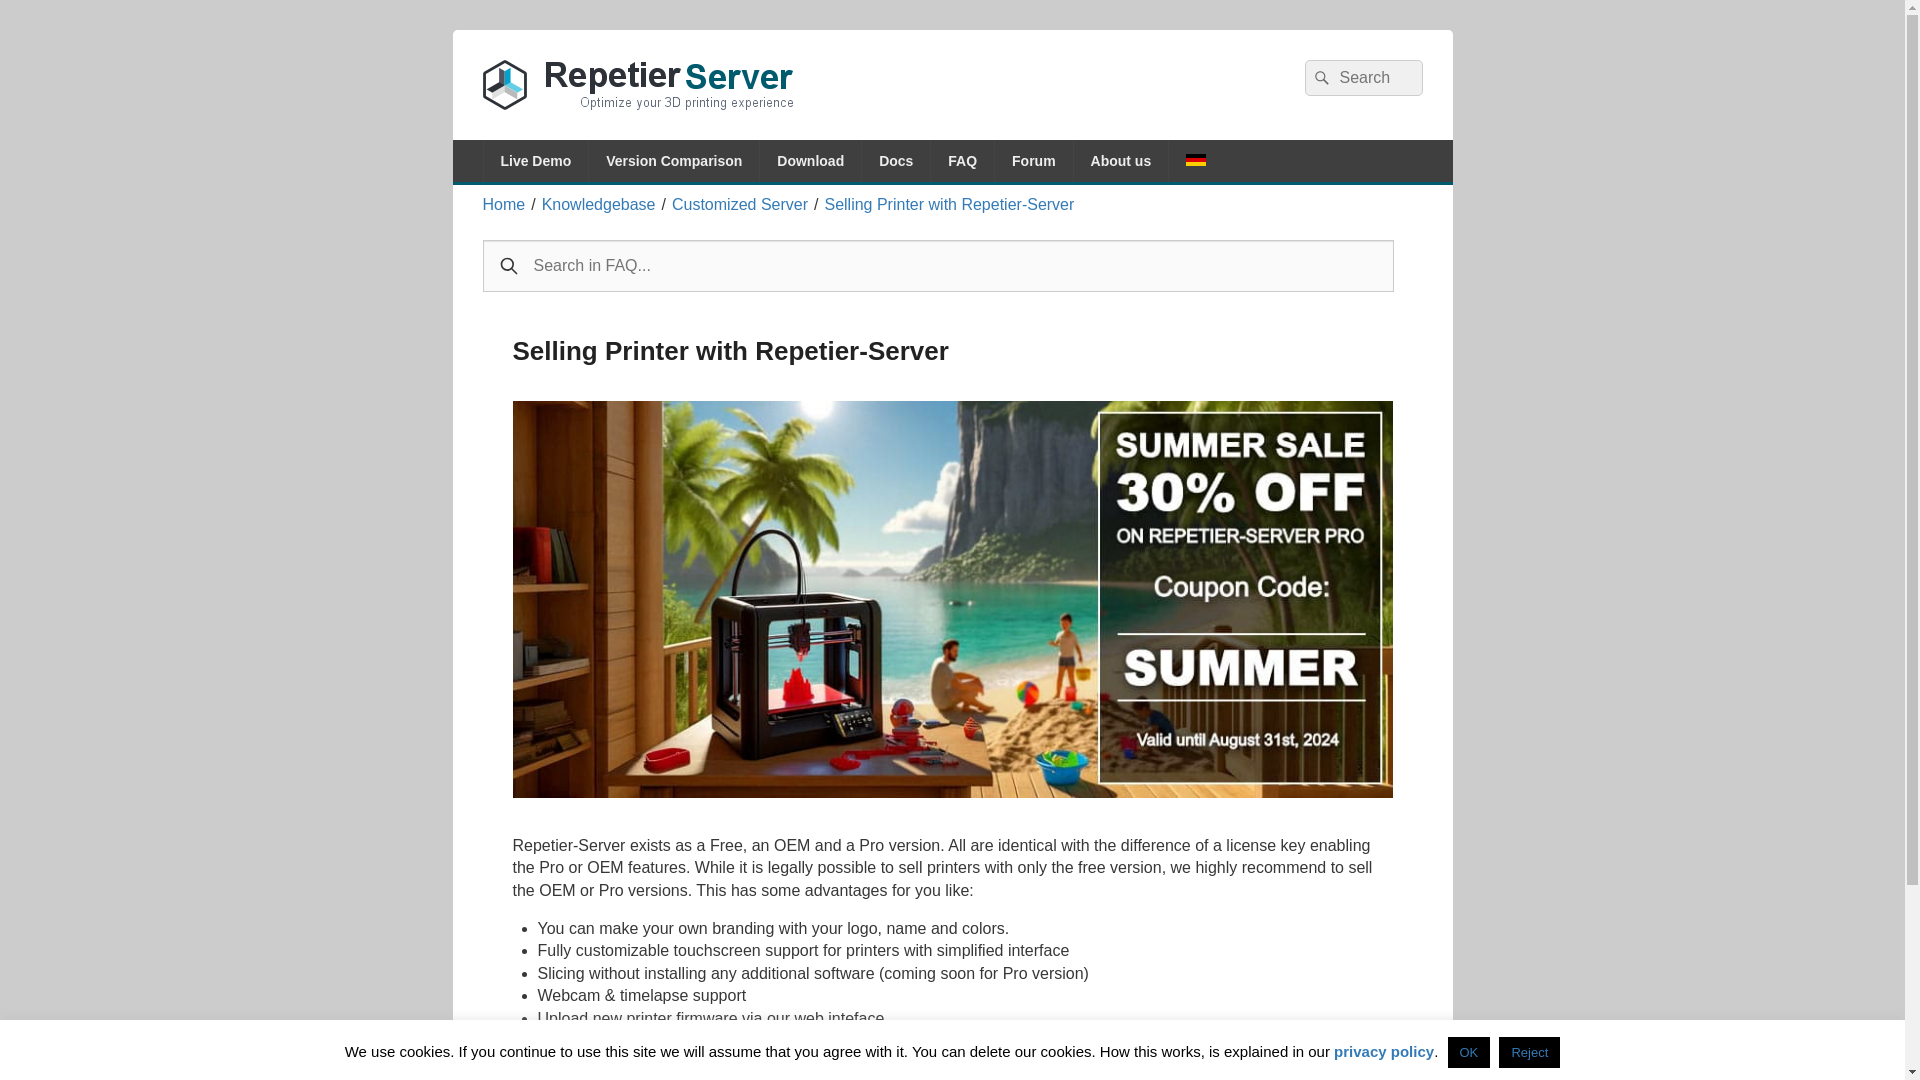 Image resolution: width=1920 pixels, height=1080 pixels. Describe the element at coordinates (598, 204) in the screenshot. I see `Knowledgebase` at that location.